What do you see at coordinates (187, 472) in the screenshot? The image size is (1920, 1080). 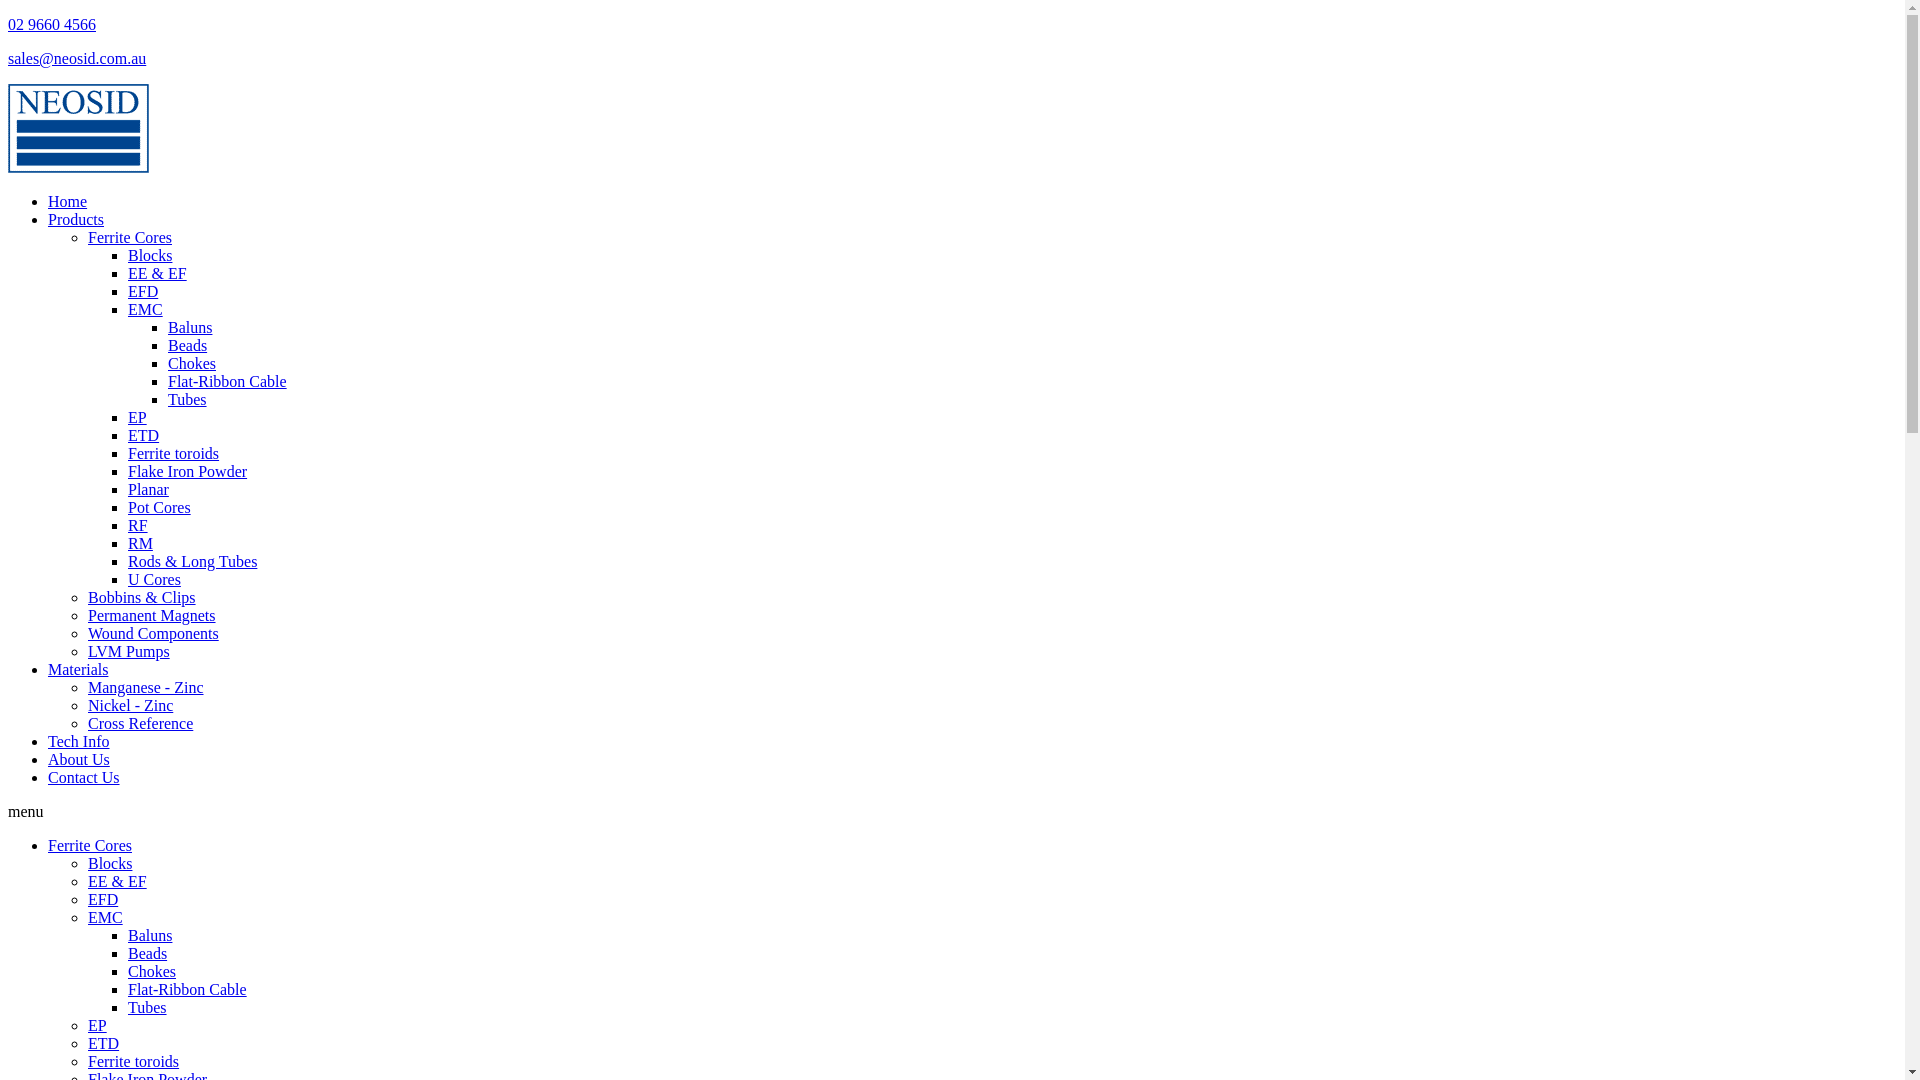 I see `Flake Iron Powder` at bounding box center [187, 472].